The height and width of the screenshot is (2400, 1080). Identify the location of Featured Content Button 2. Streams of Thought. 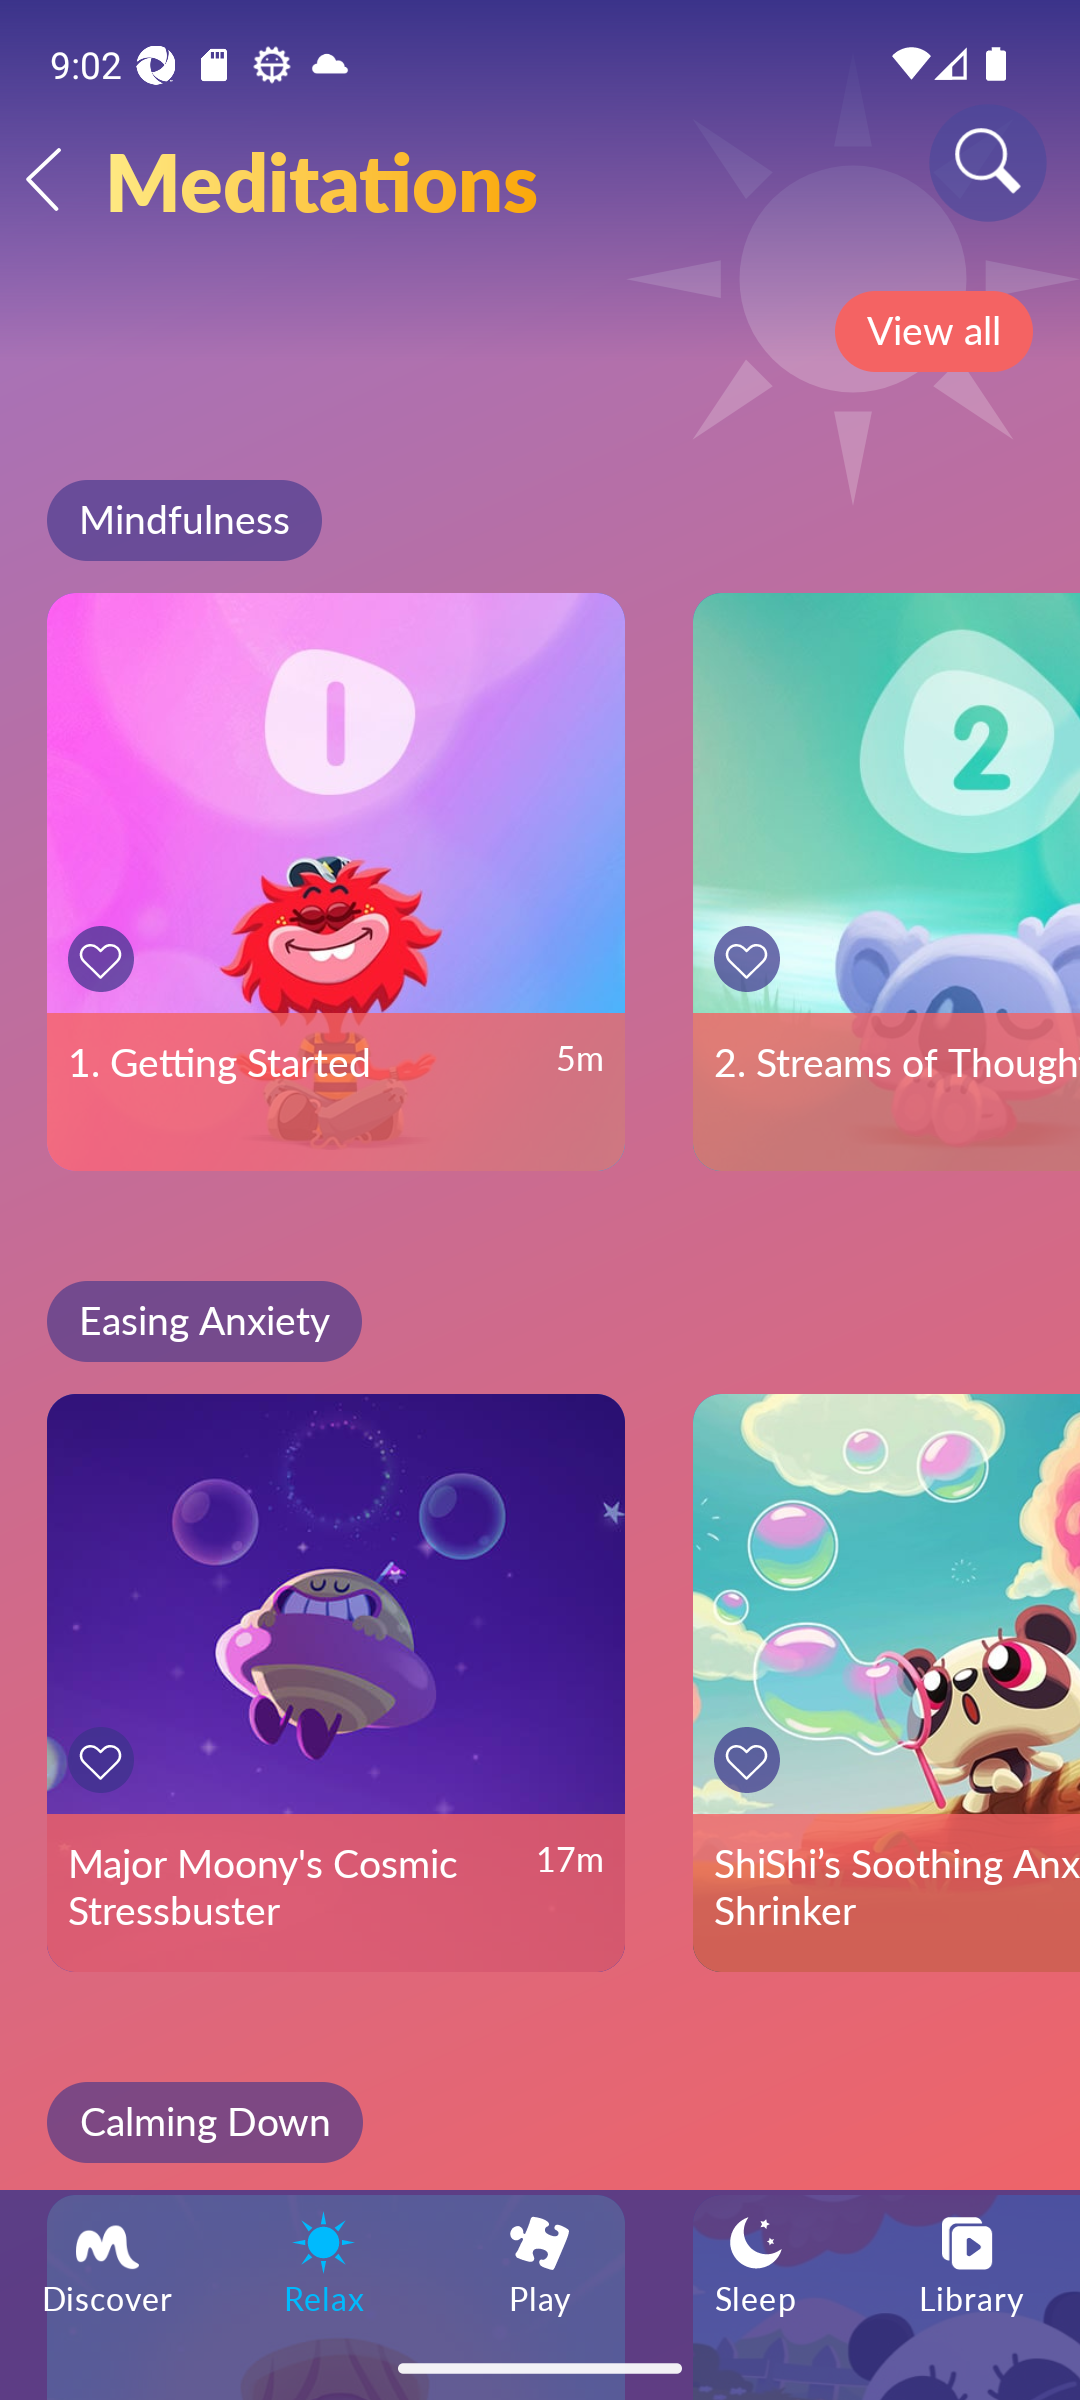
(886, 882).